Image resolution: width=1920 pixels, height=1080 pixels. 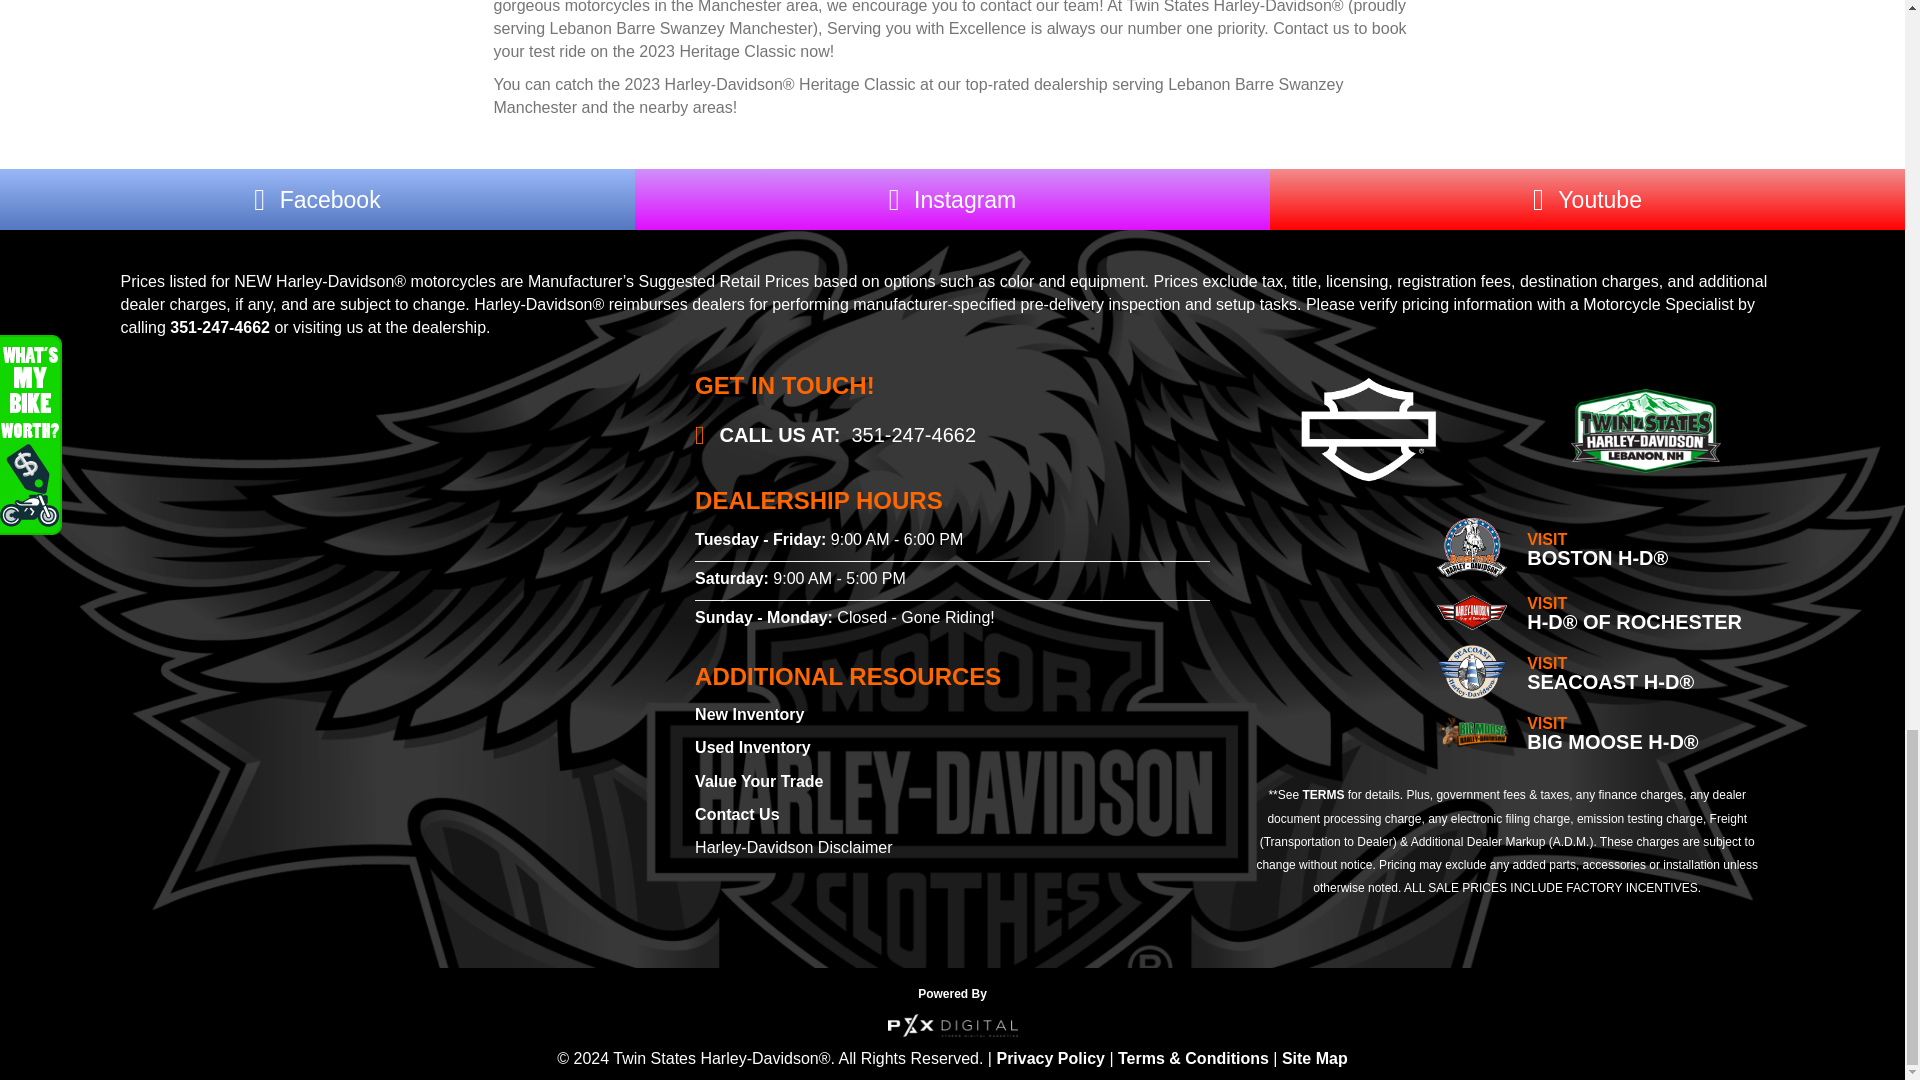 I want to click on BigMoose-logo-header, so click(x=1472, y=732).